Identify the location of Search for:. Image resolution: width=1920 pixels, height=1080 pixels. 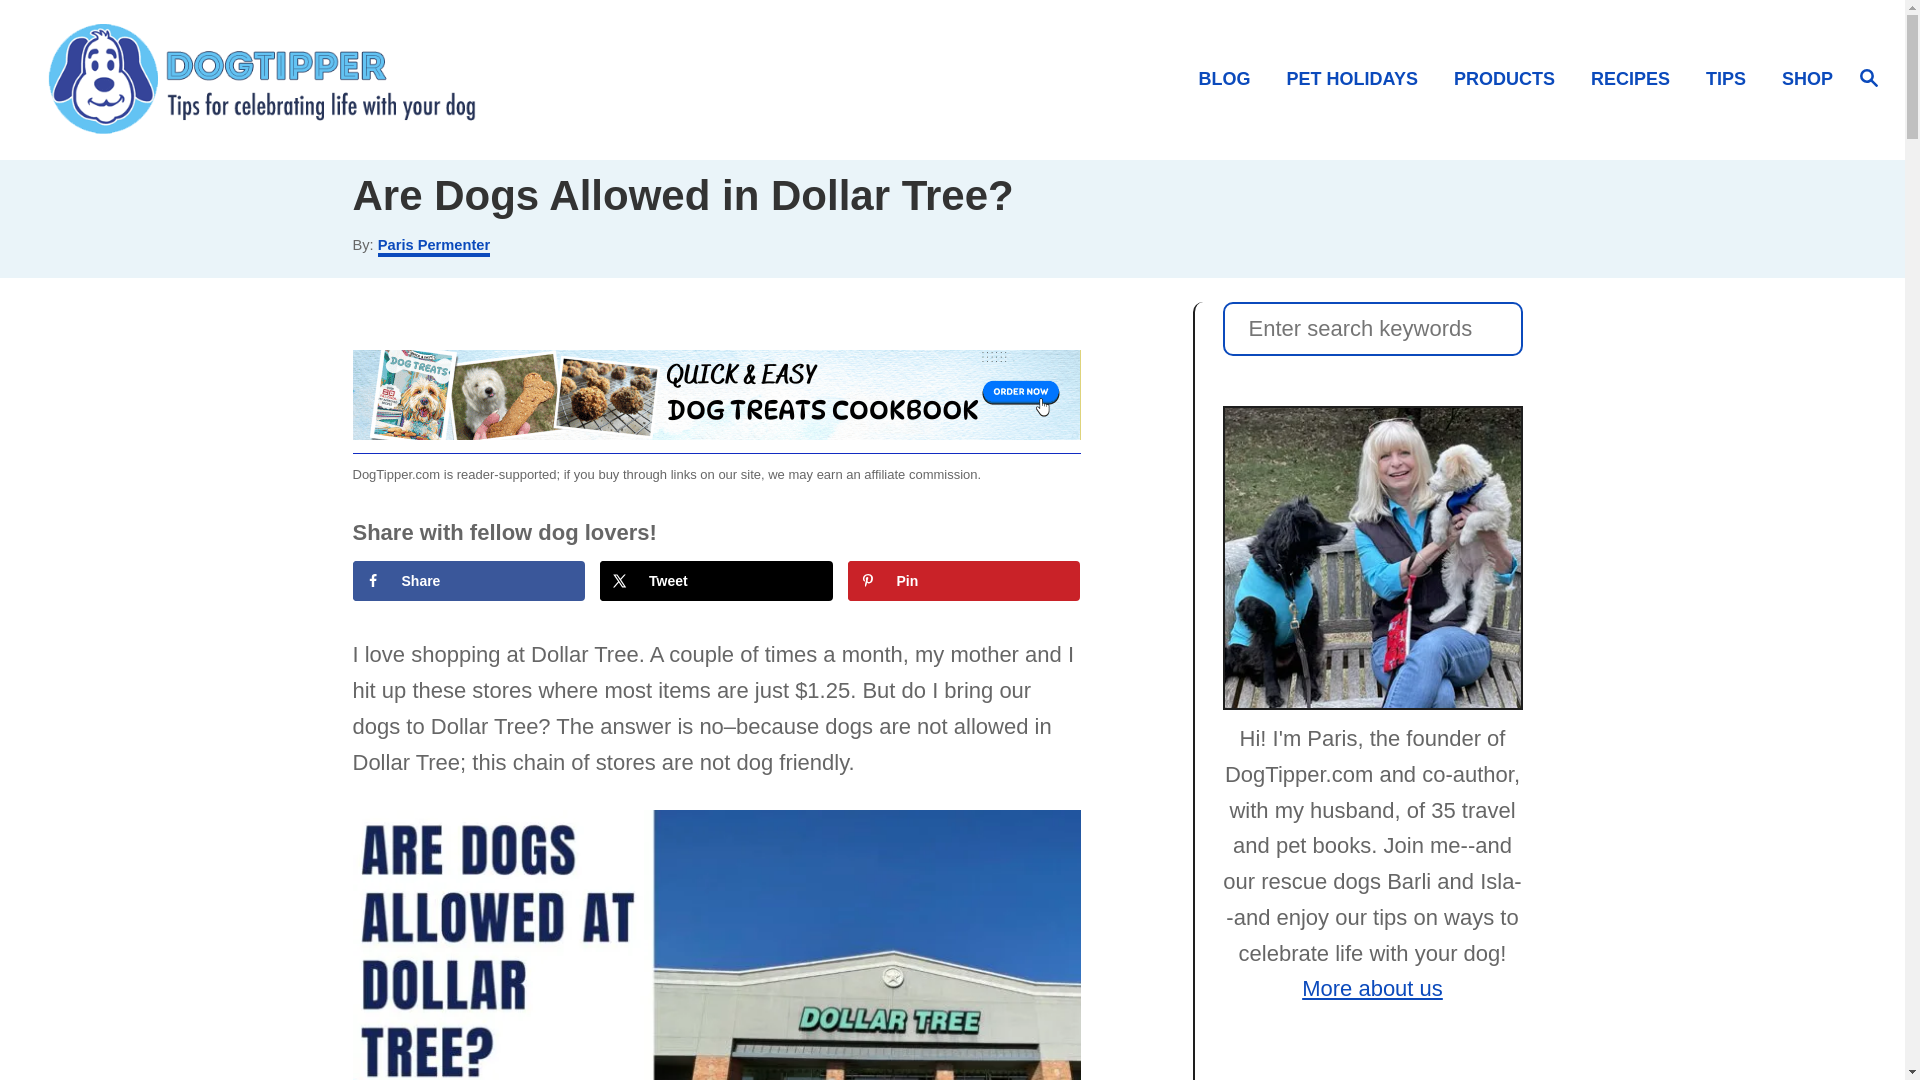
(1372, 329).